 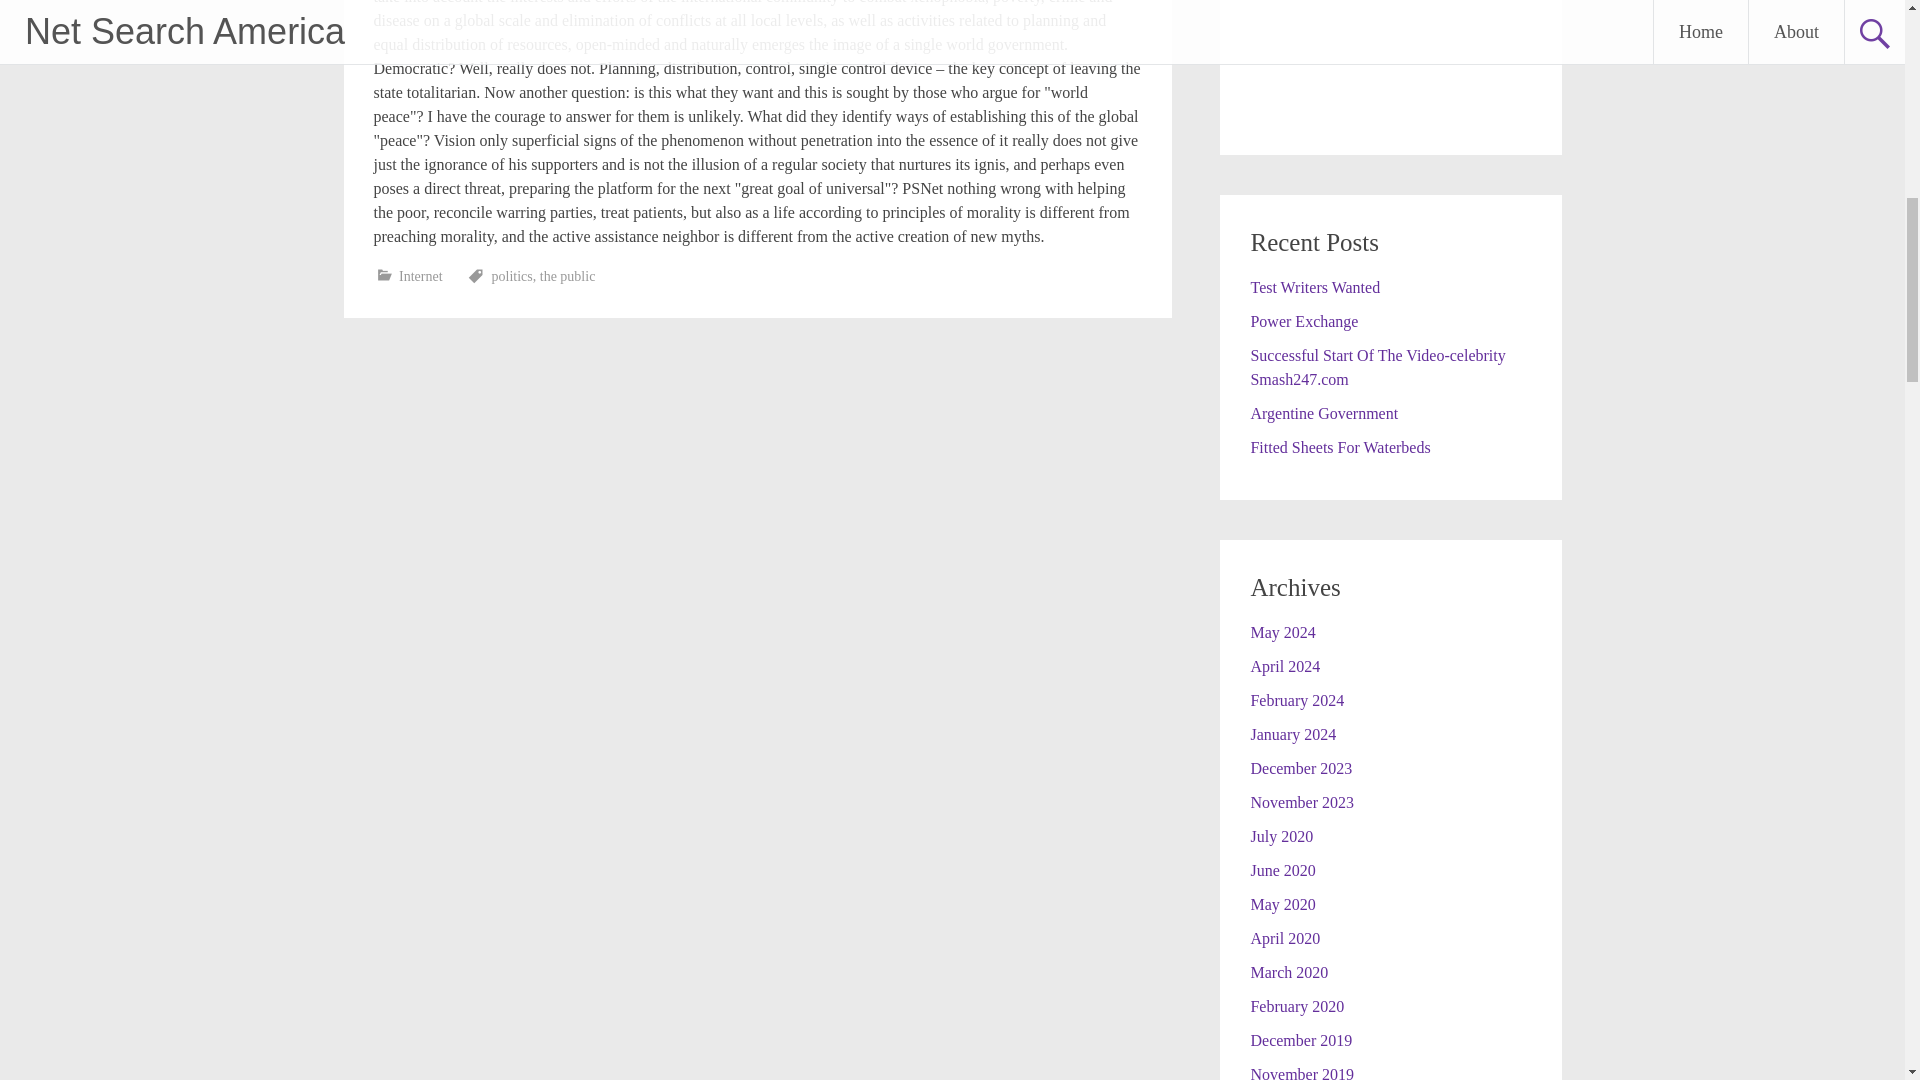 I want to click on July 2020, so click(x=1281, y=836).